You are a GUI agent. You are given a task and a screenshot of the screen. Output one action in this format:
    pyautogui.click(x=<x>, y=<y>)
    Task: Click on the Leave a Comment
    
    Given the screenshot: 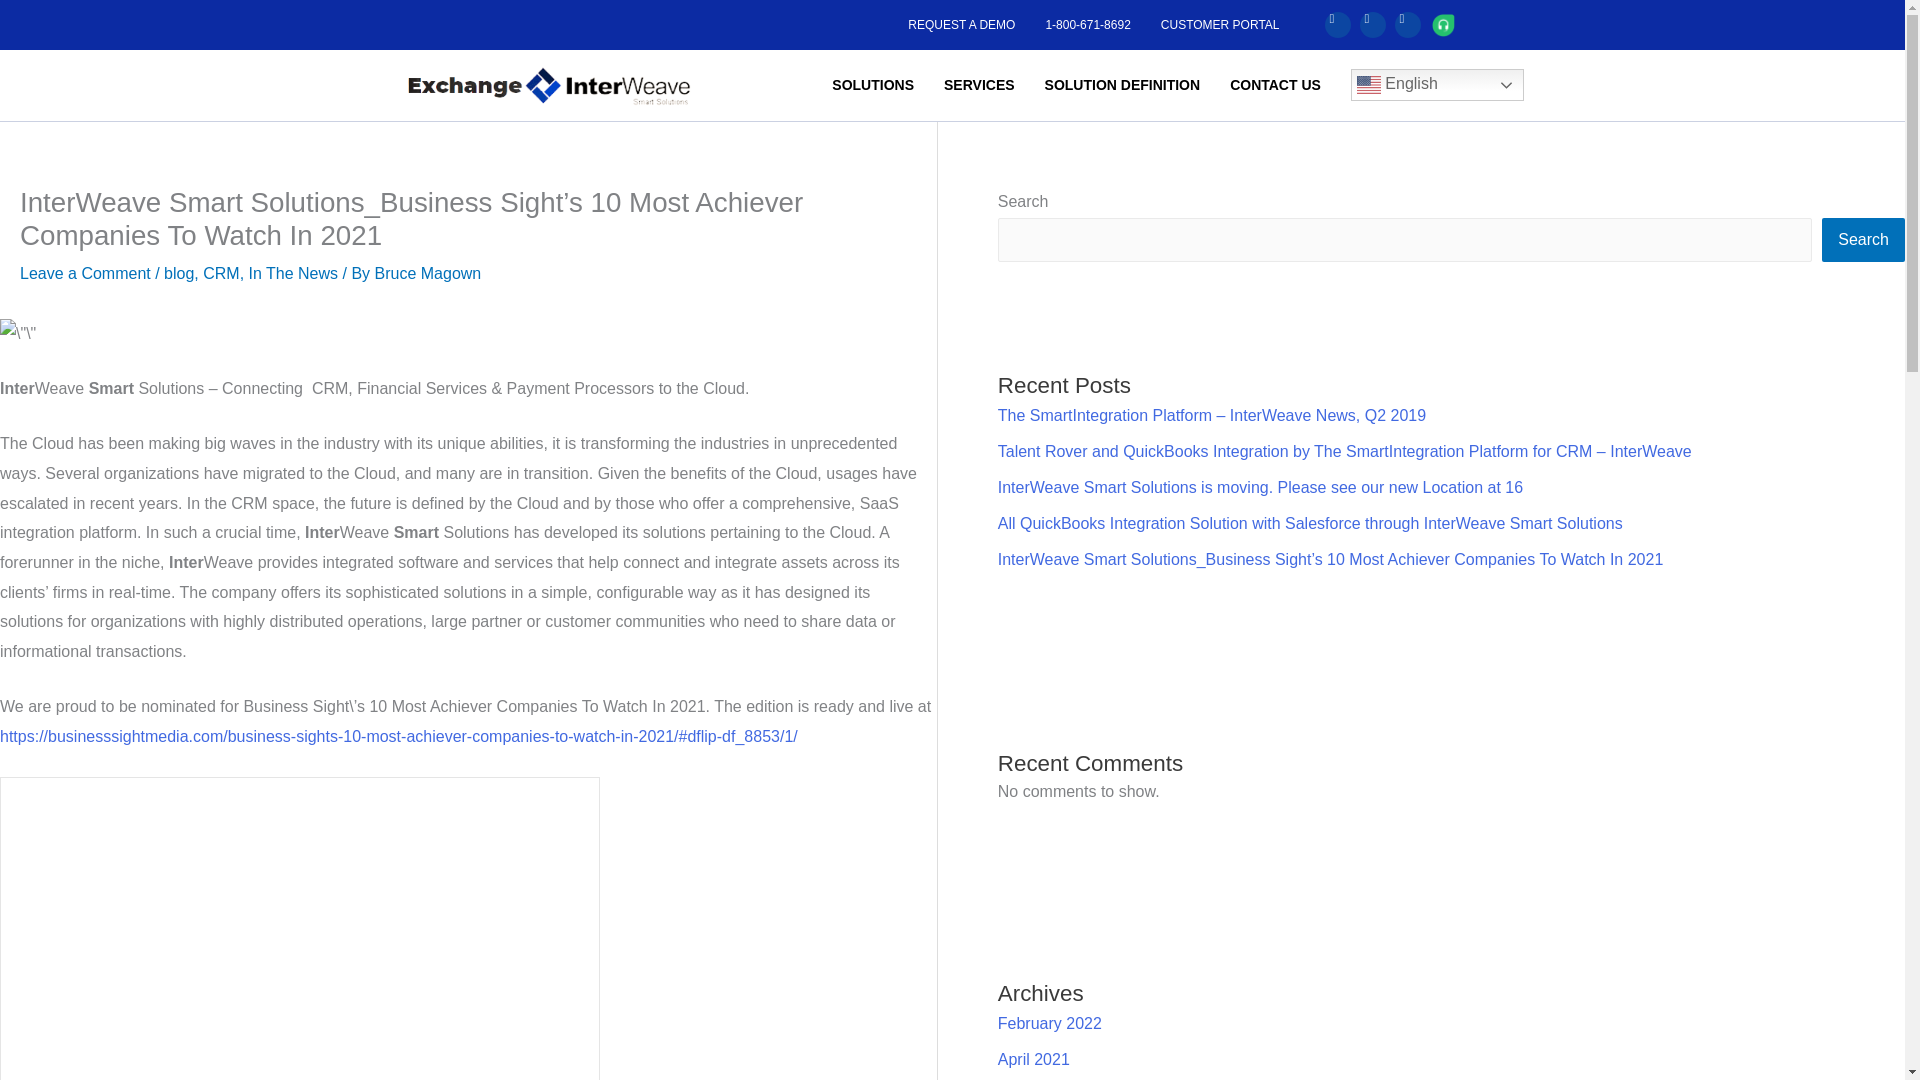 What is the action you would take?
    pyautogui.click(x=85, y=272)
    